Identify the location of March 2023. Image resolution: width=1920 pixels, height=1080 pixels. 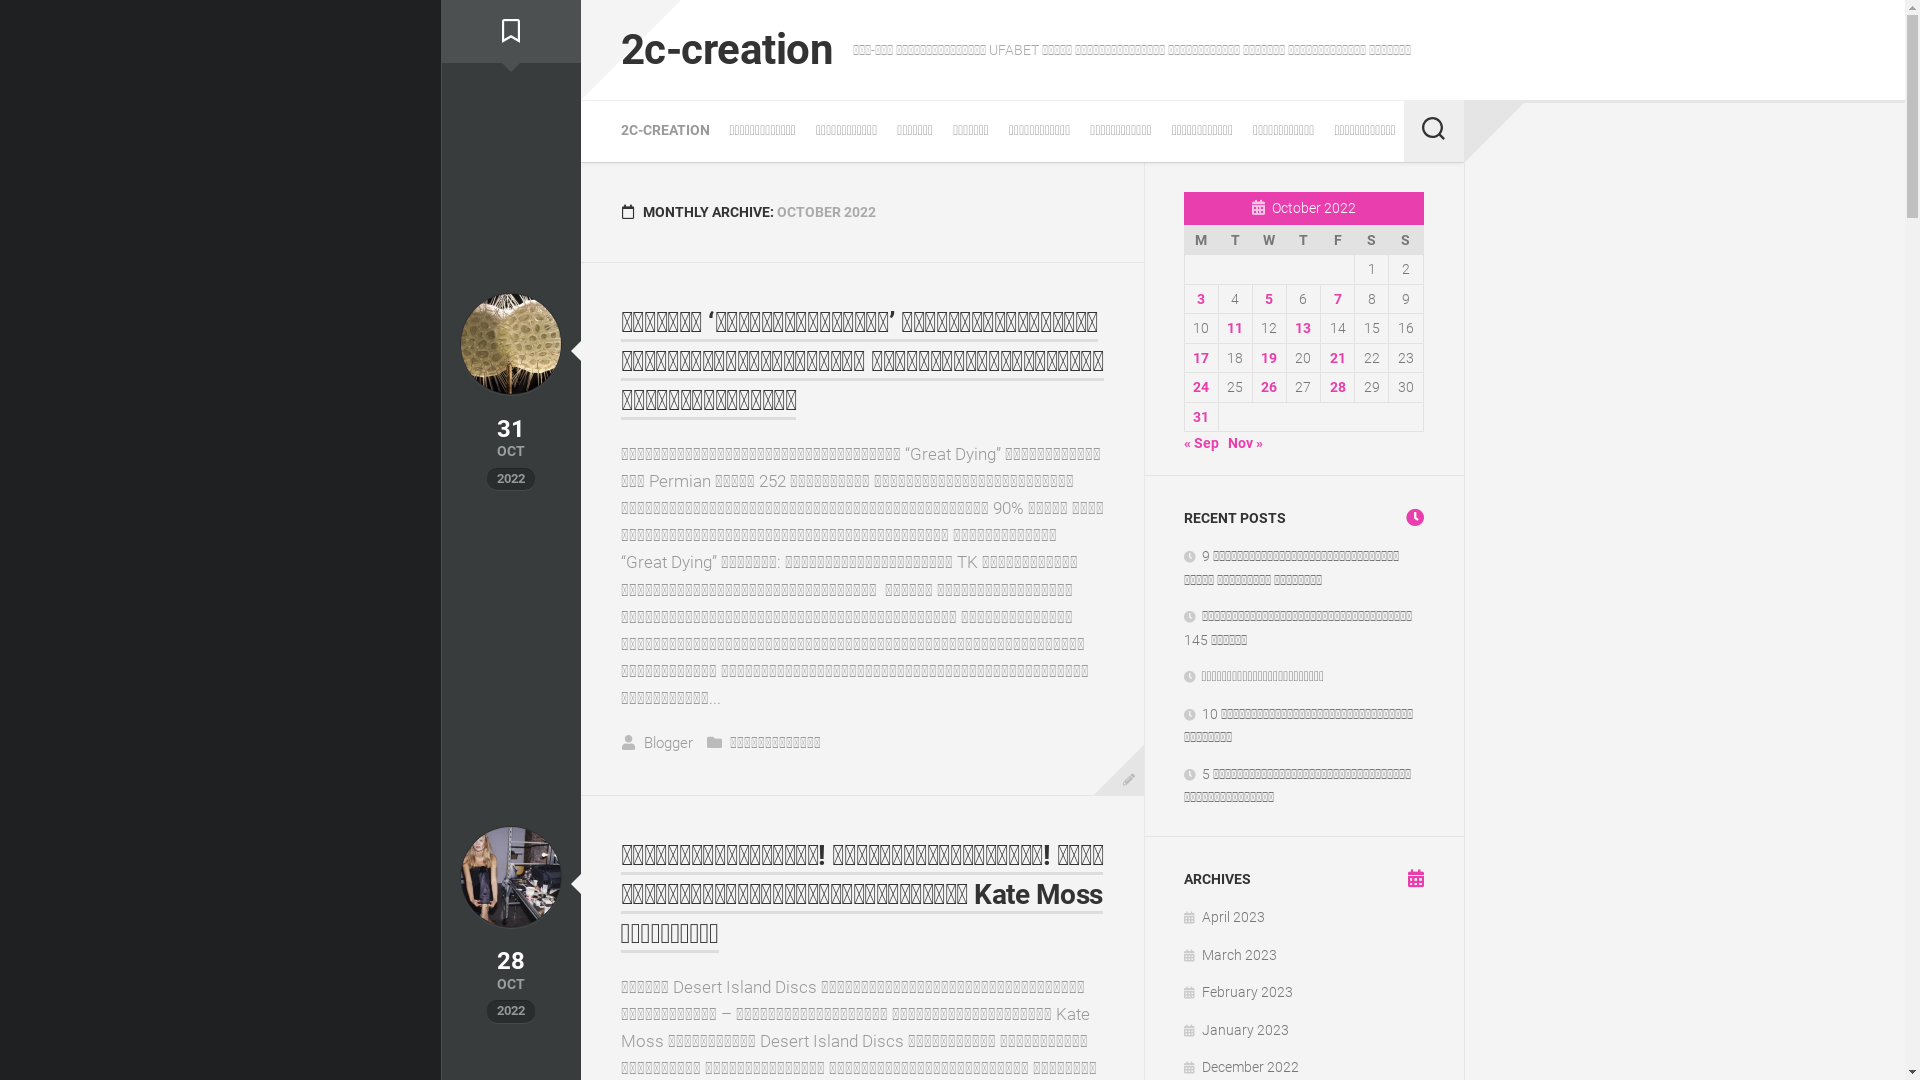
(1230, 954).